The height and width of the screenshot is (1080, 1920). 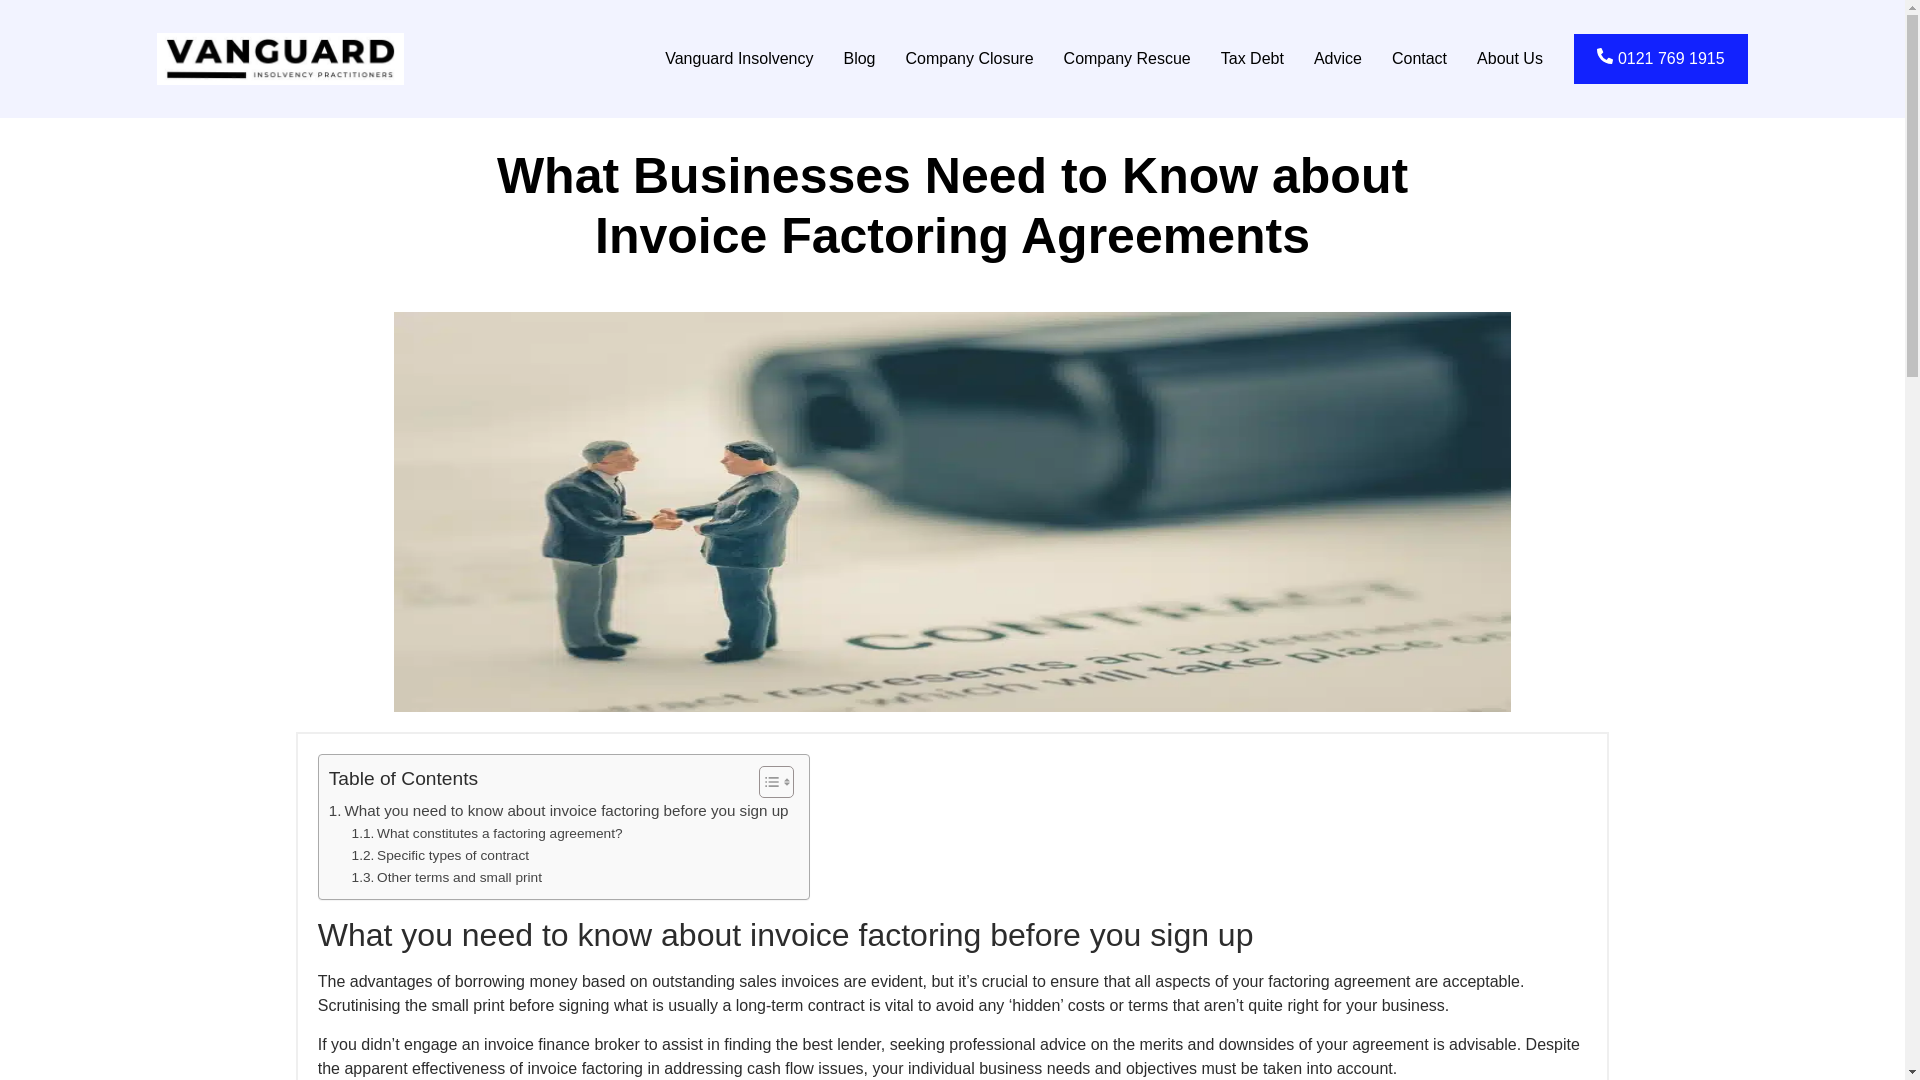 I want to click on Blog, so click(x=858, y=58).